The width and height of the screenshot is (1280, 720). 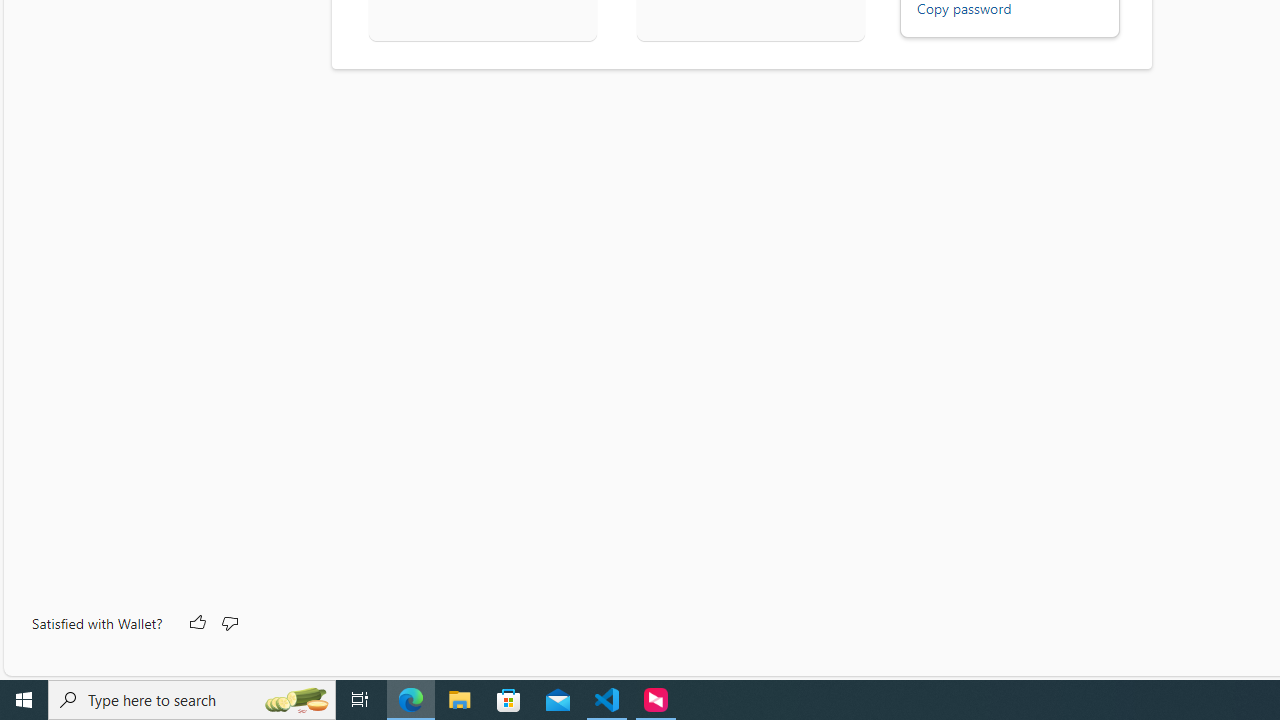 What do you see at coordinates (228, 624) in the screenshot?
I see `Dislike` at bounding box center [228, 624].